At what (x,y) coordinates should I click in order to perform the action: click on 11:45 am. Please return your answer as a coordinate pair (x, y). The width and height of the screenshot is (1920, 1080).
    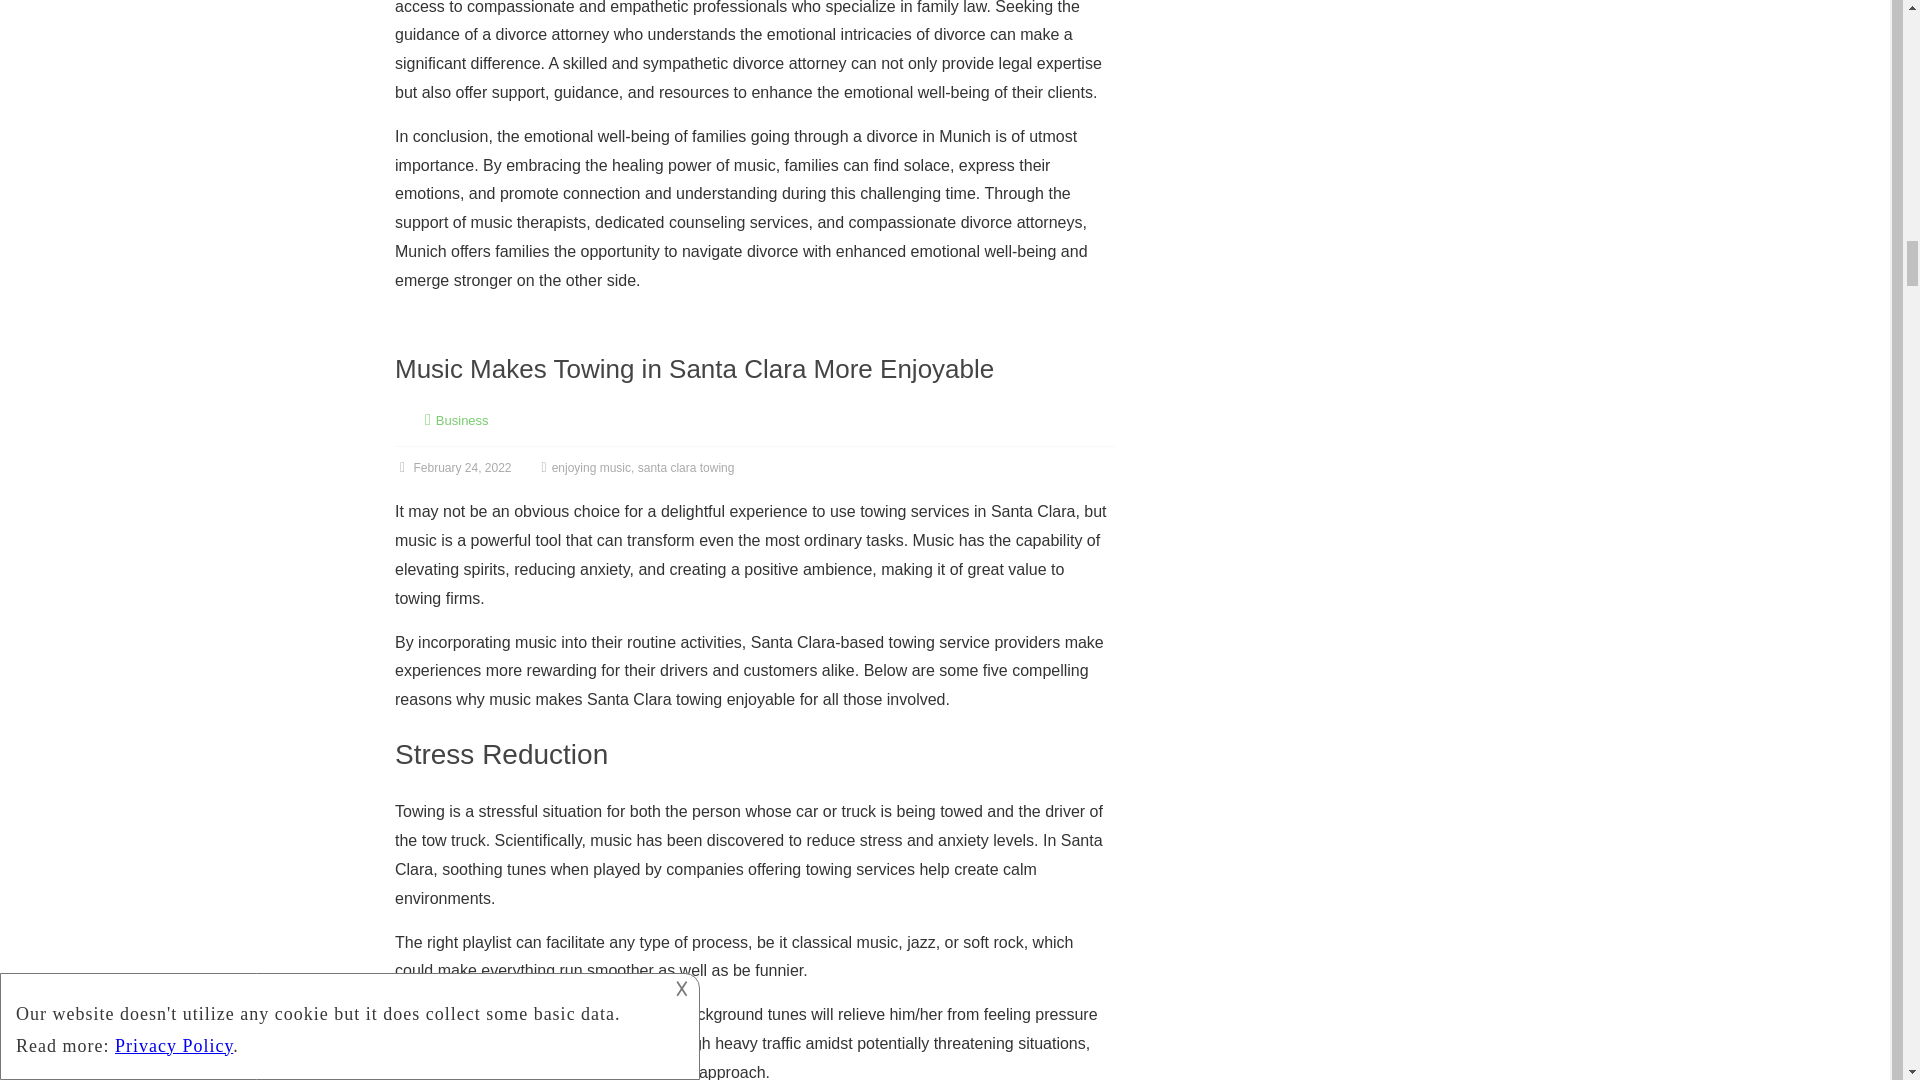
    Looking at the image, I should click on (454, 468).